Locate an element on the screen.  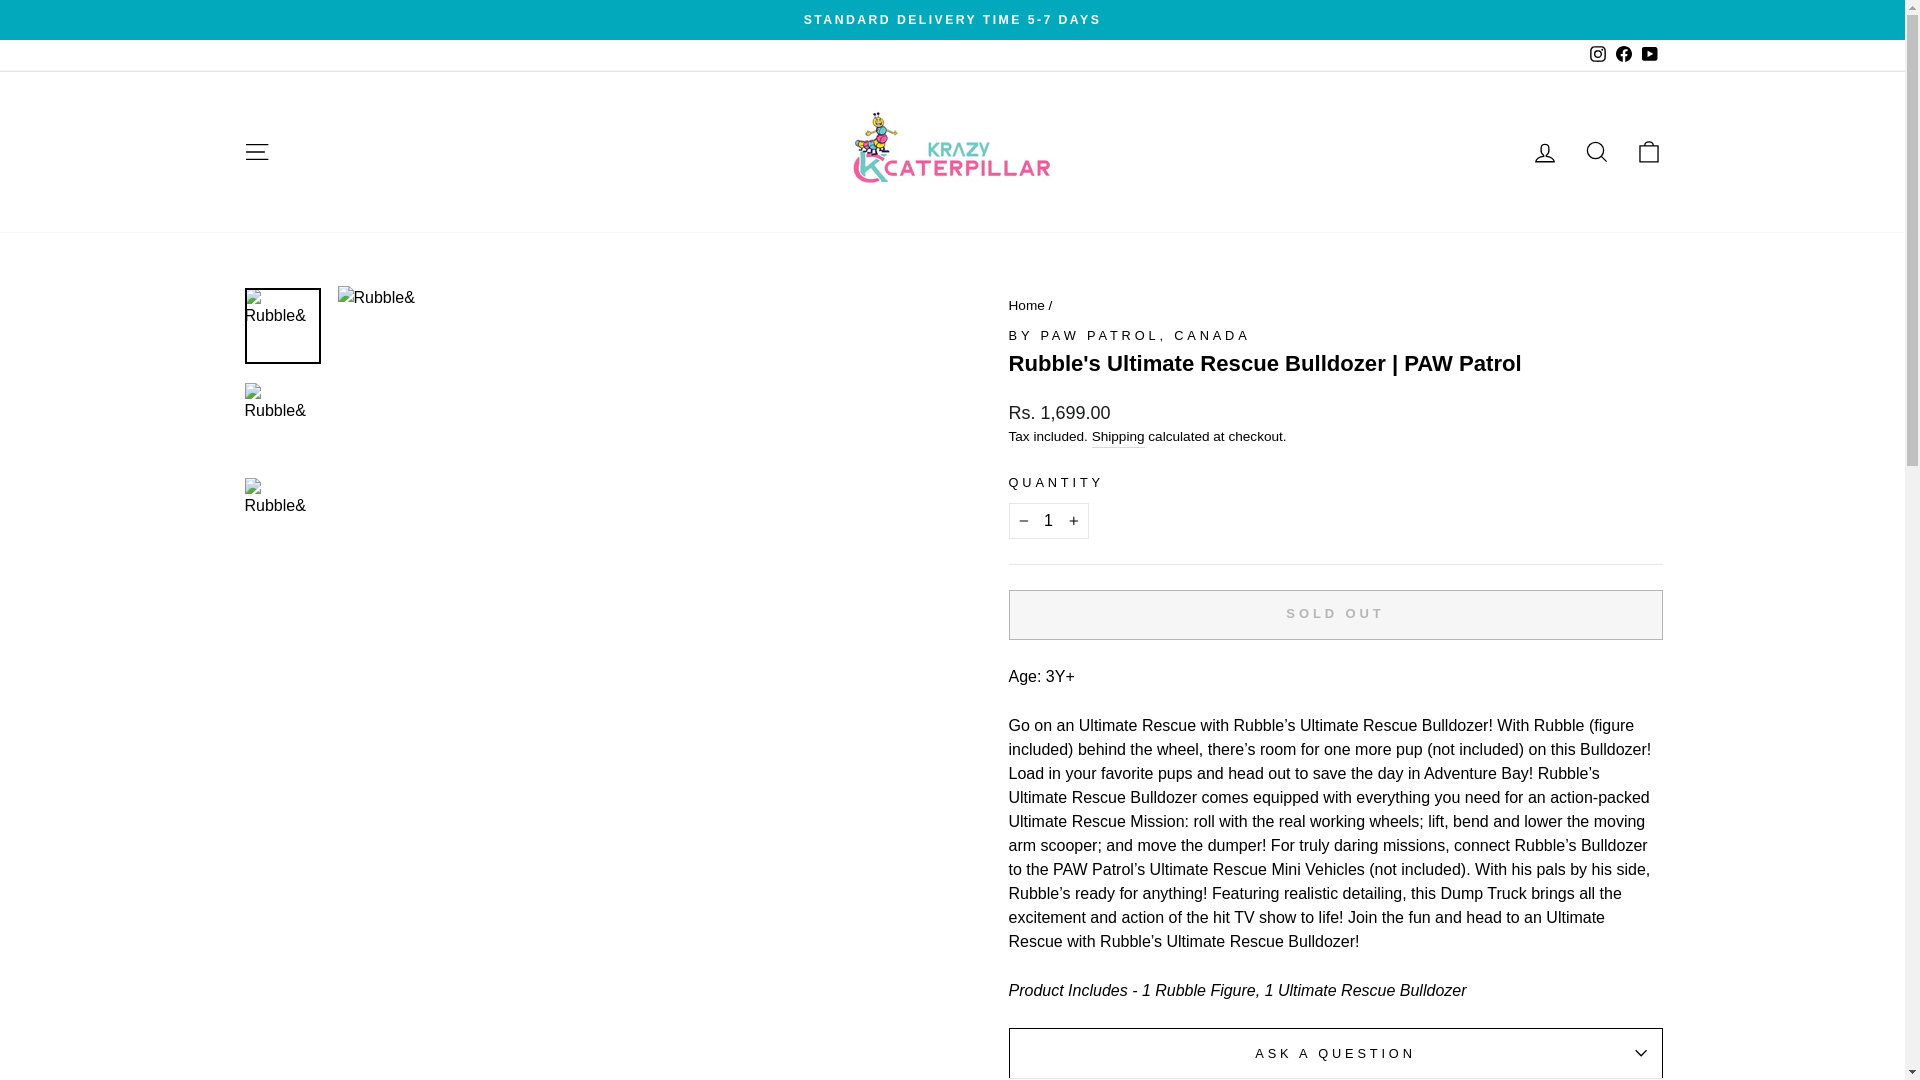
Krazy Caterpillar  on YouTube is located at coordinates (1648, 54).